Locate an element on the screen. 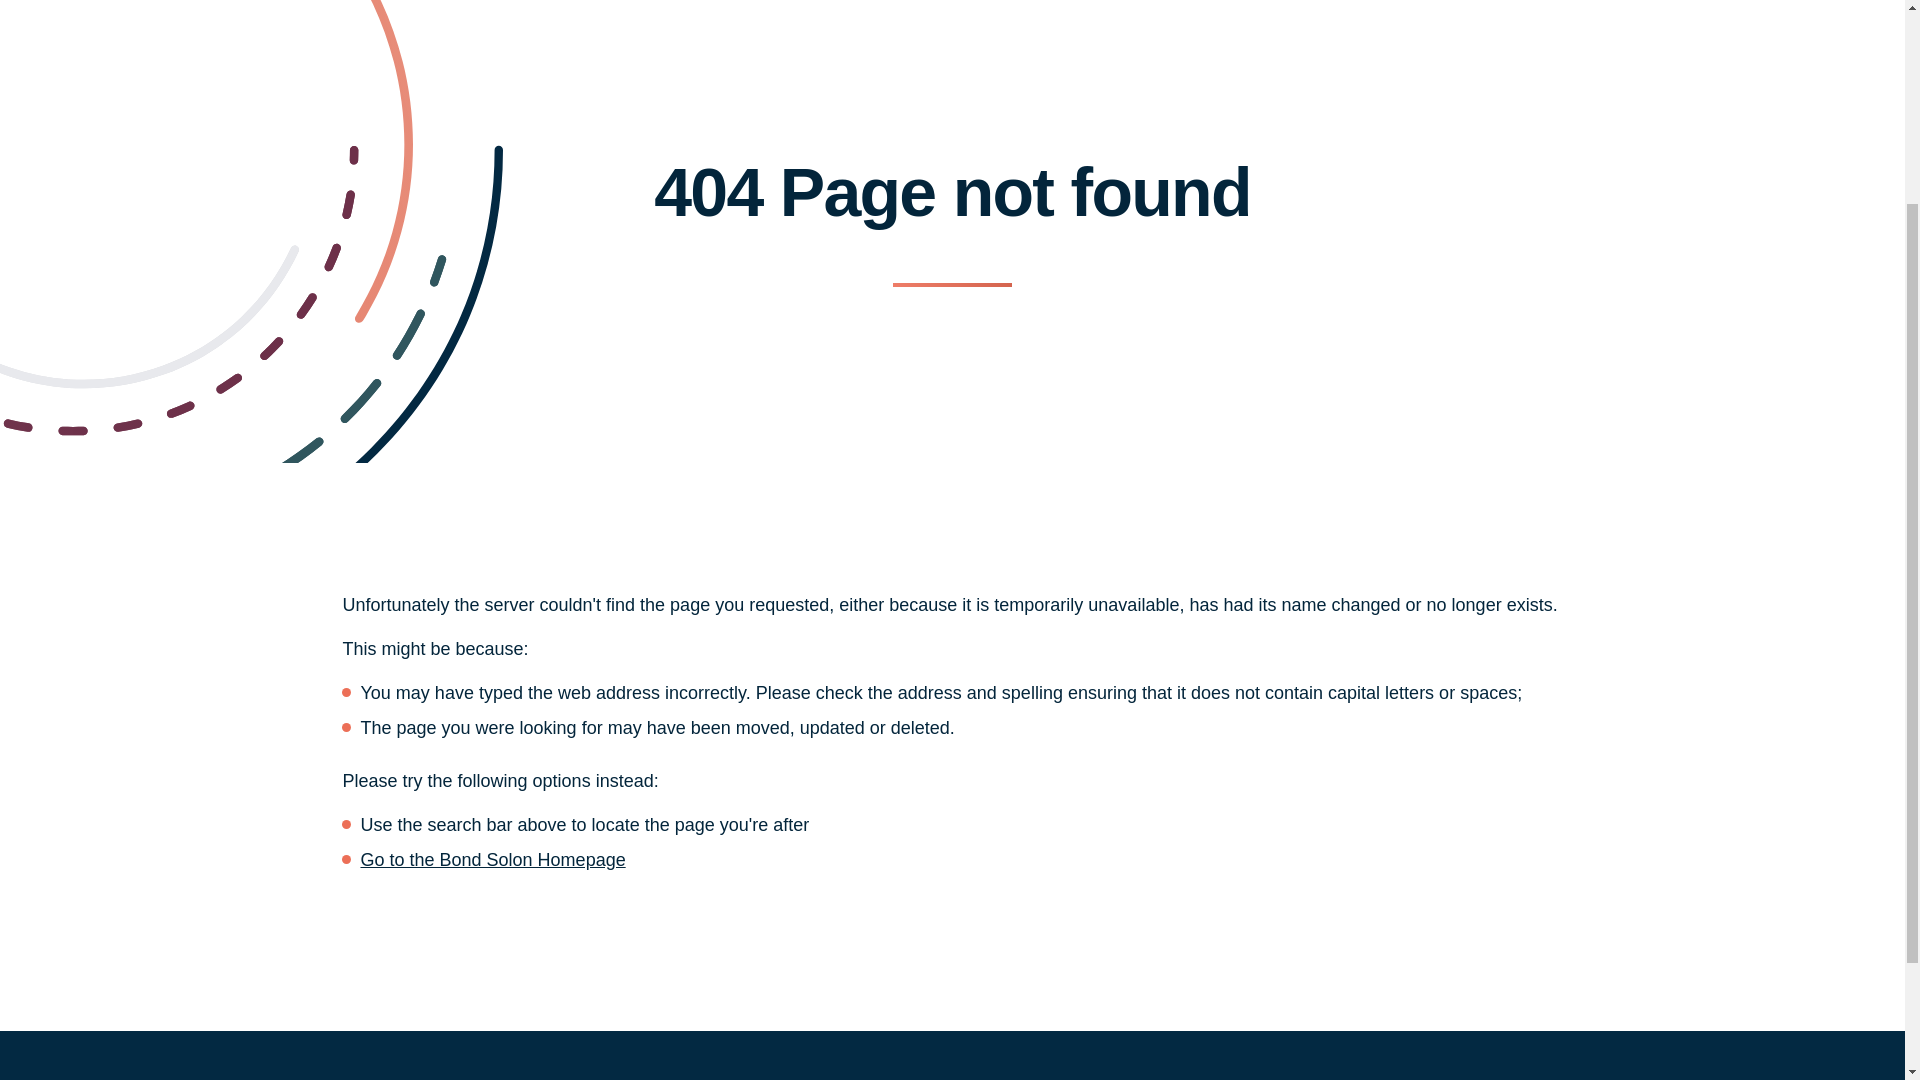  bondsolon.com is located at coordinates (492, 860).